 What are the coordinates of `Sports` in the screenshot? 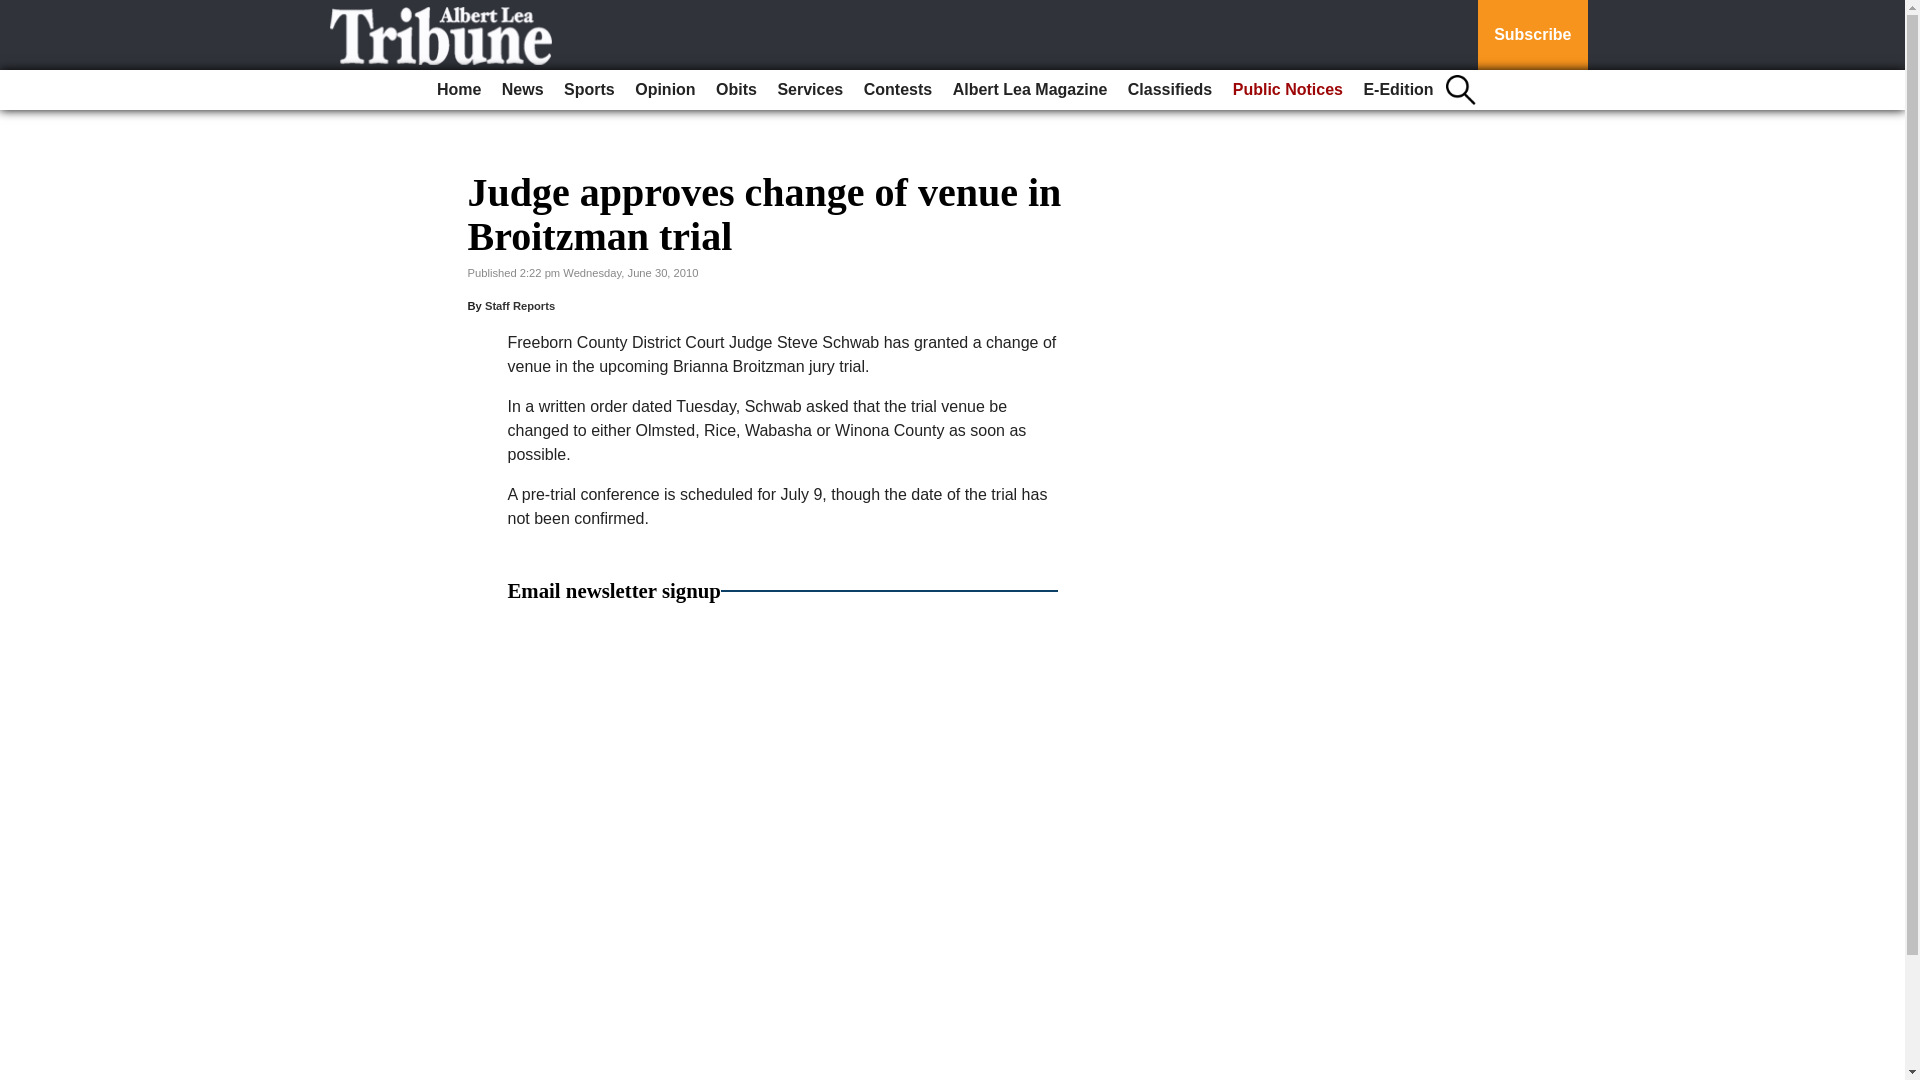 It's located at (589, 90).